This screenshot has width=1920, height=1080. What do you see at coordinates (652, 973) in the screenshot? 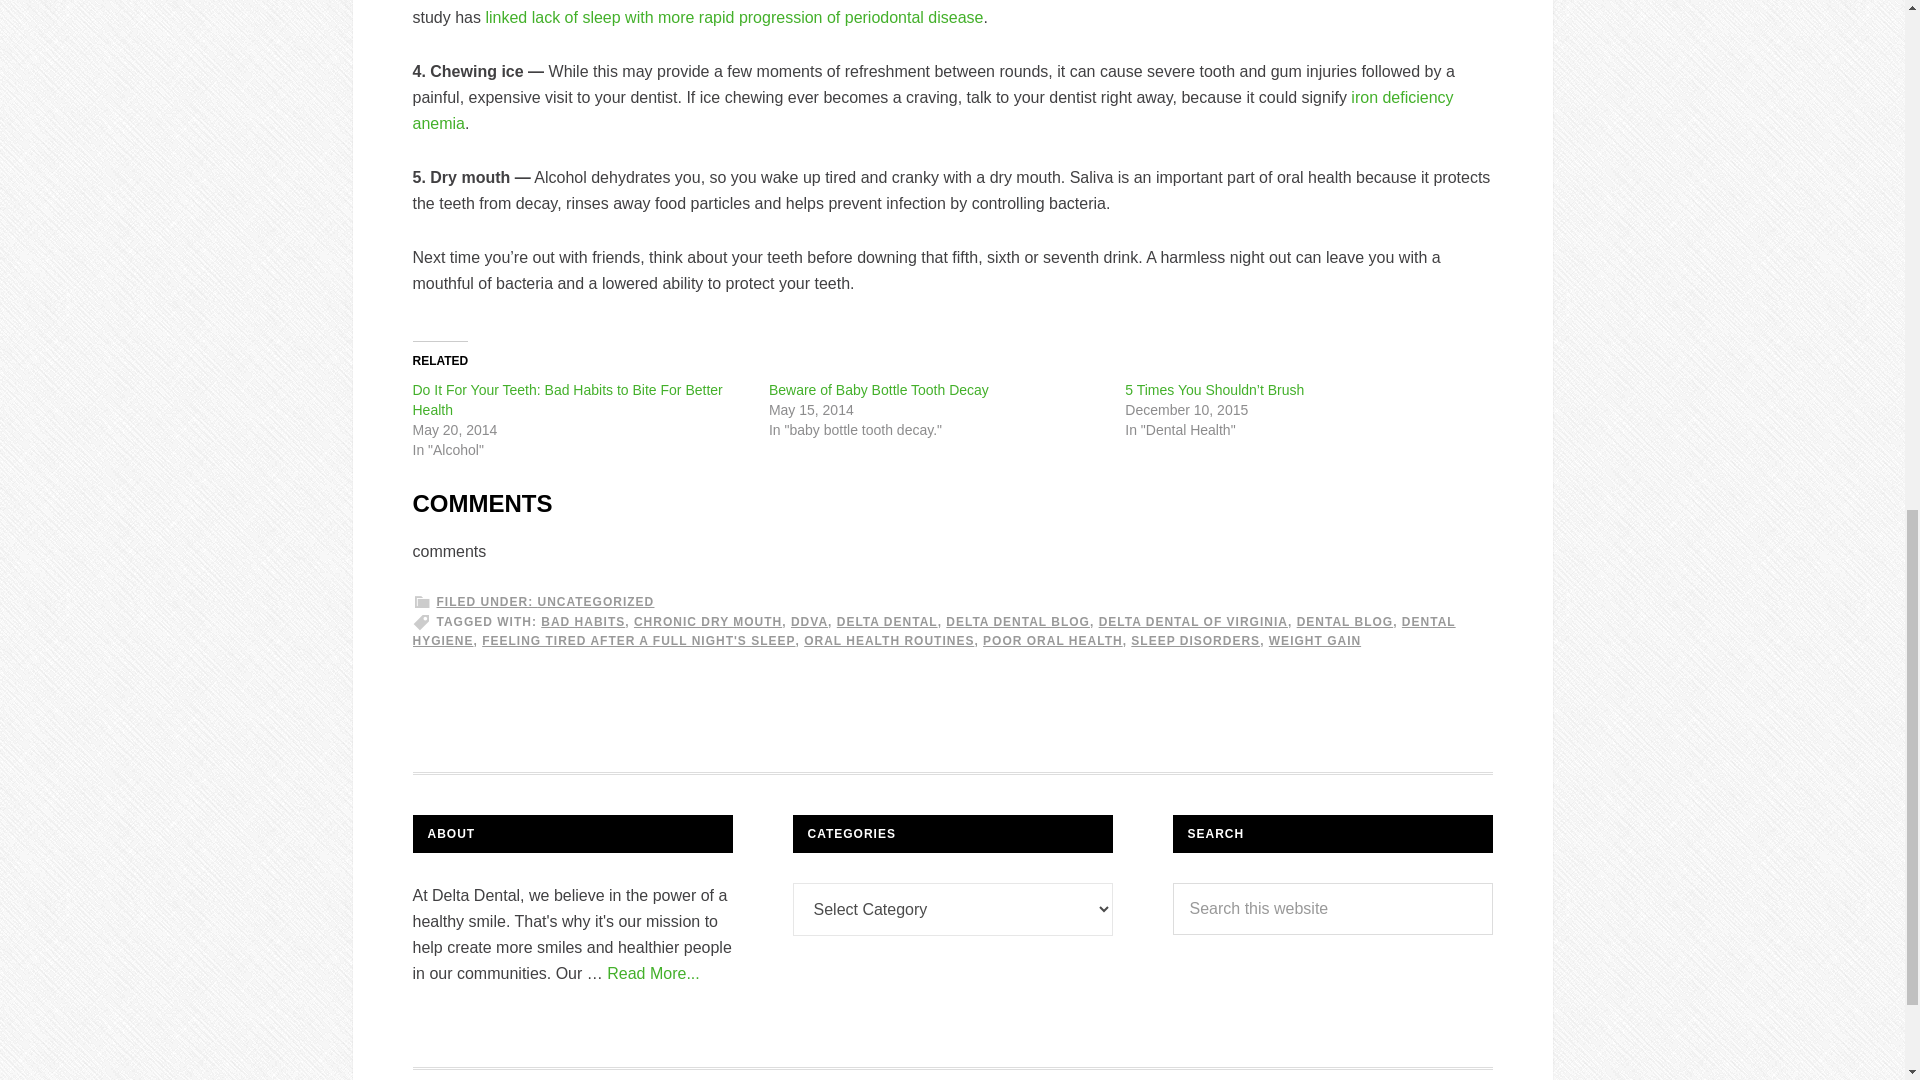
I see `Read More...` at bounding box center [652, 973].